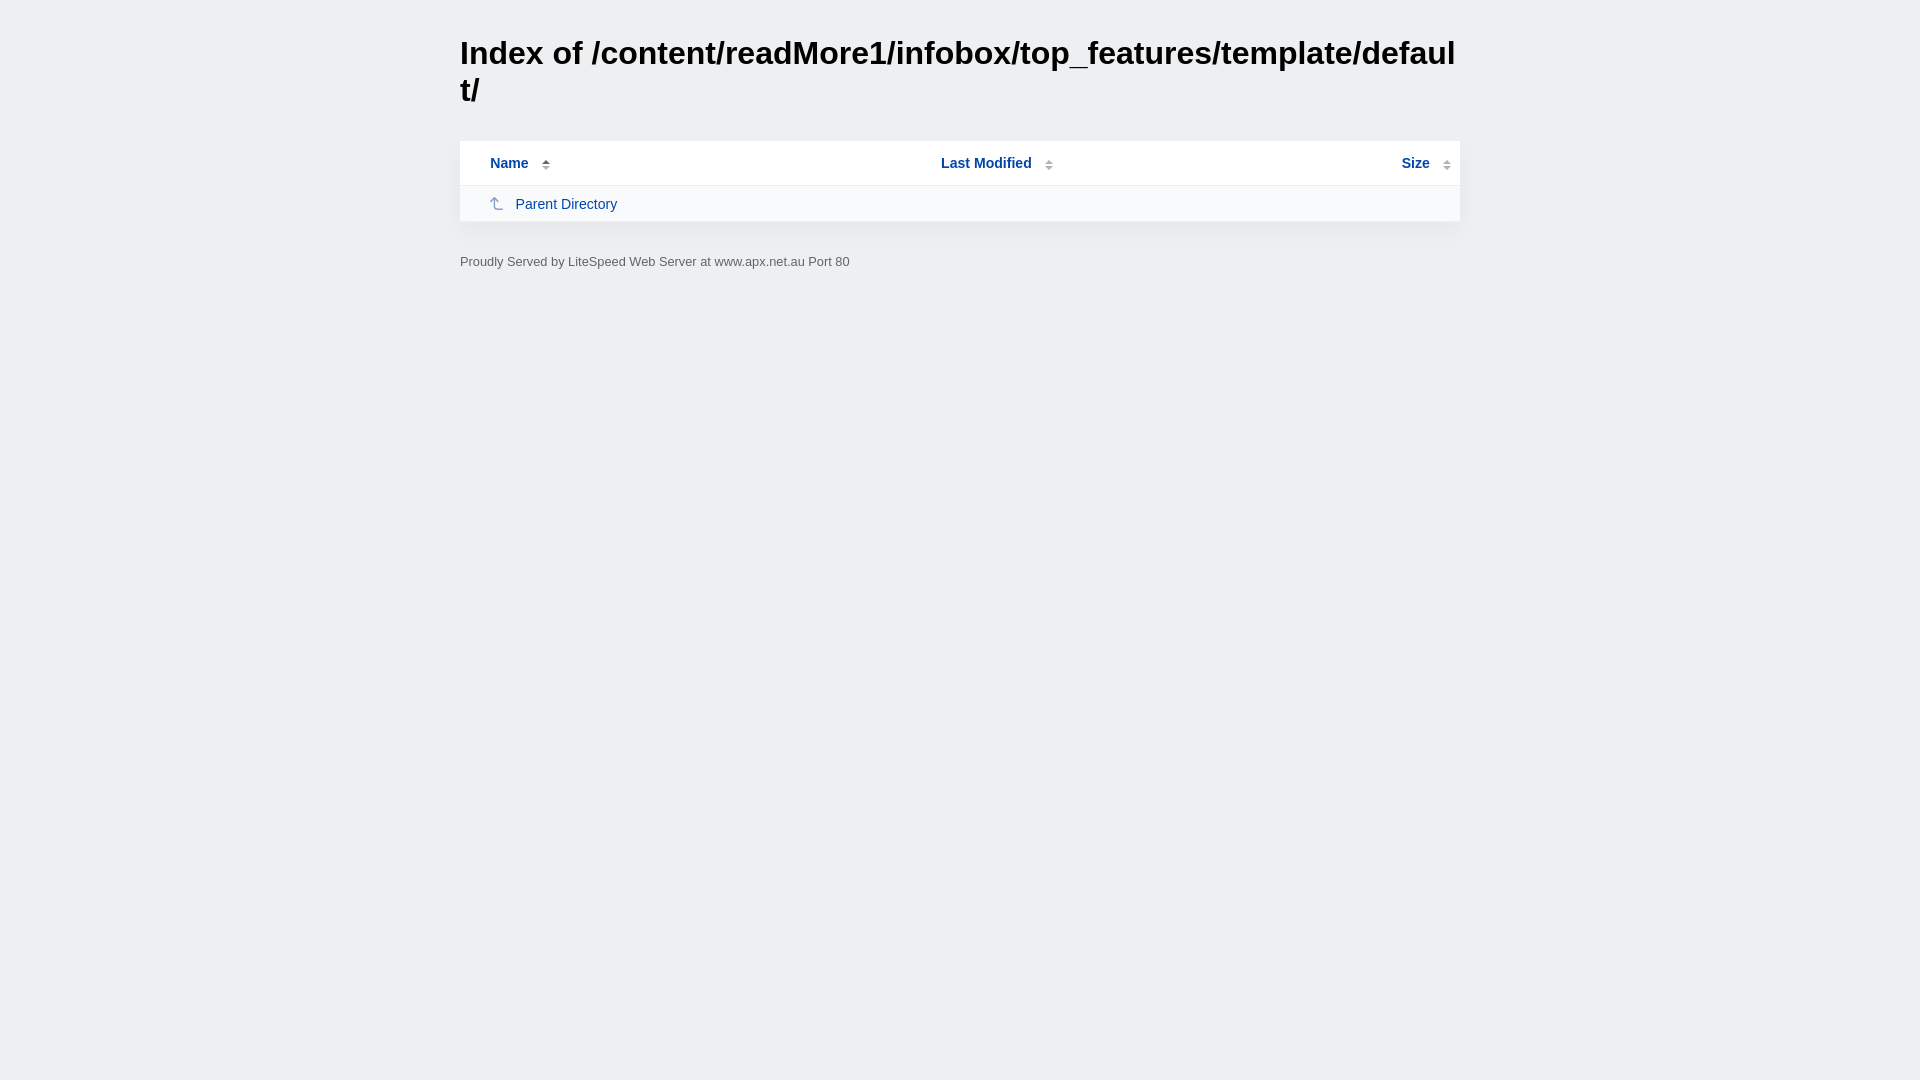  What do you see at coordinates (509, 163) in the screenshot?
I see `Name` at bounding box center [509, 163].